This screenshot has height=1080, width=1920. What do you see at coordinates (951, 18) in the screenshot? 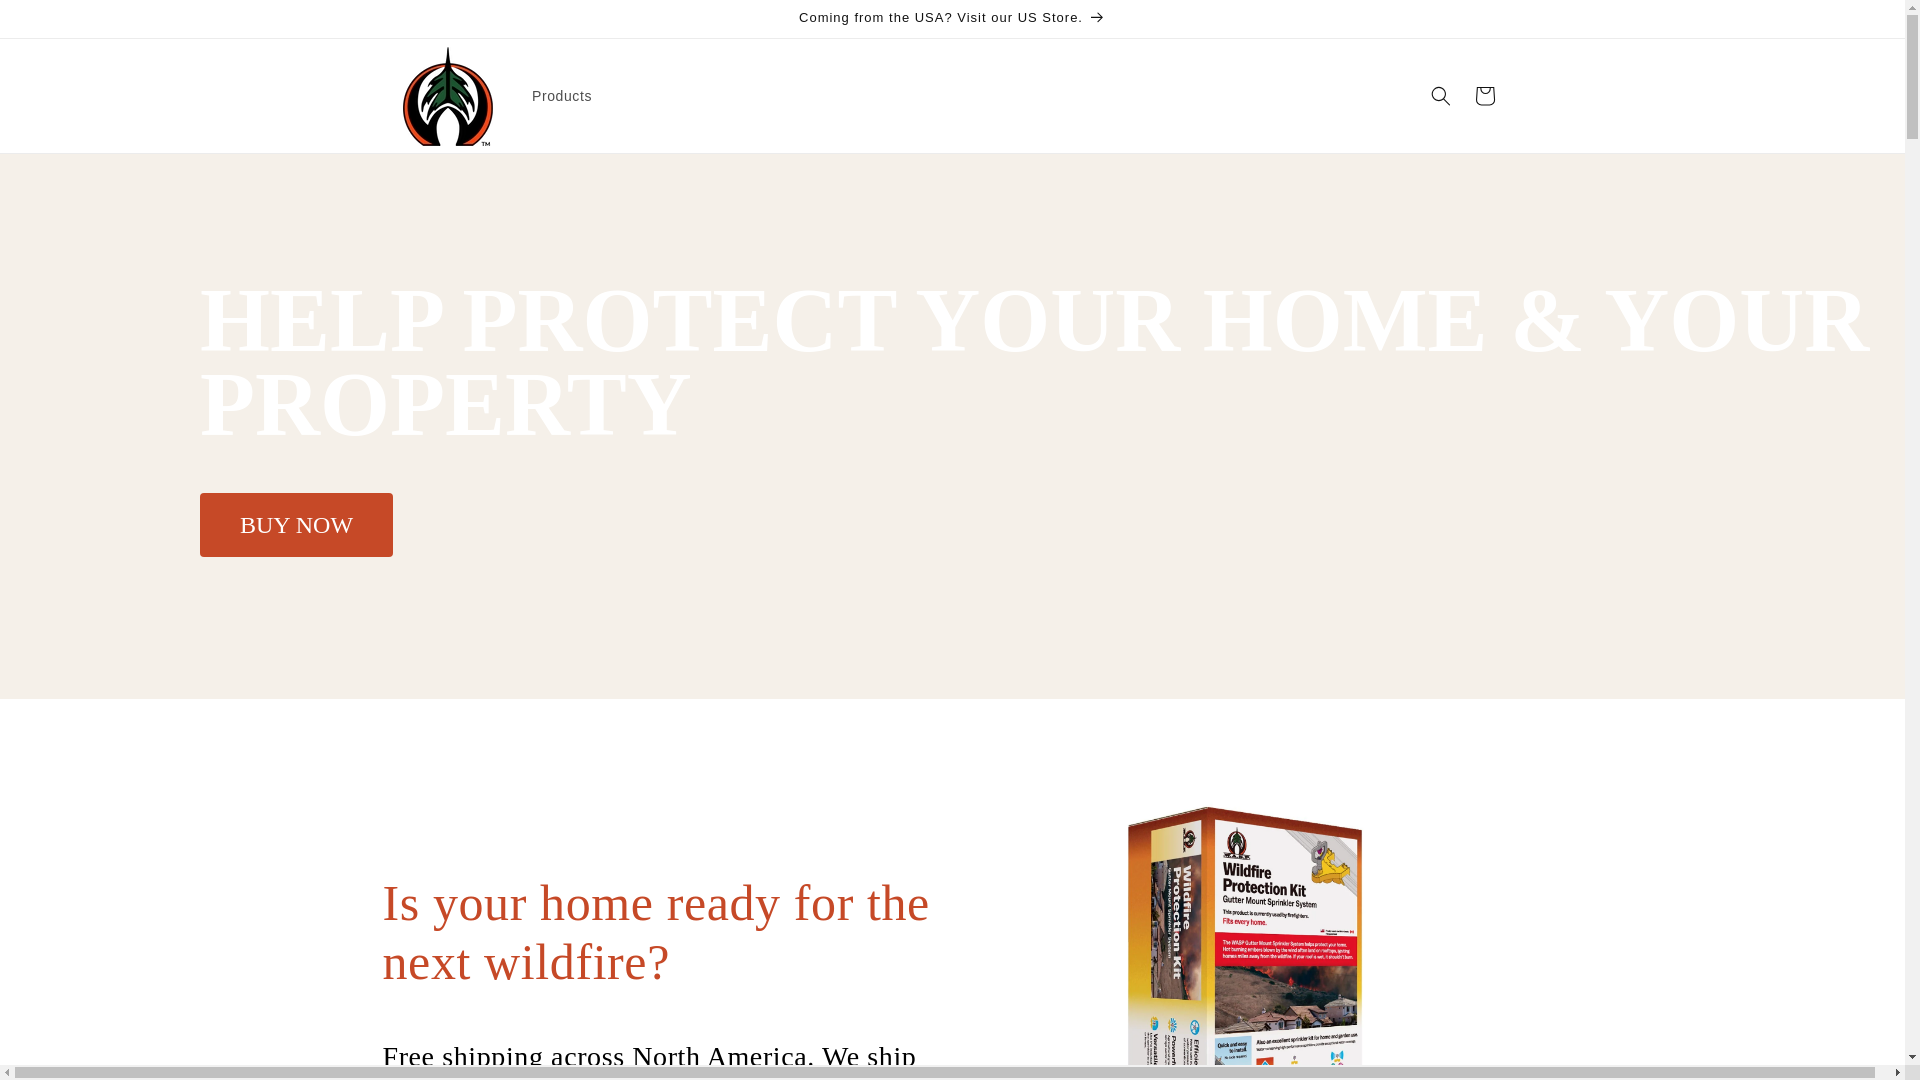
I see `Coming from the USA? Visit our US Store.` at bounding box center [951, 18].